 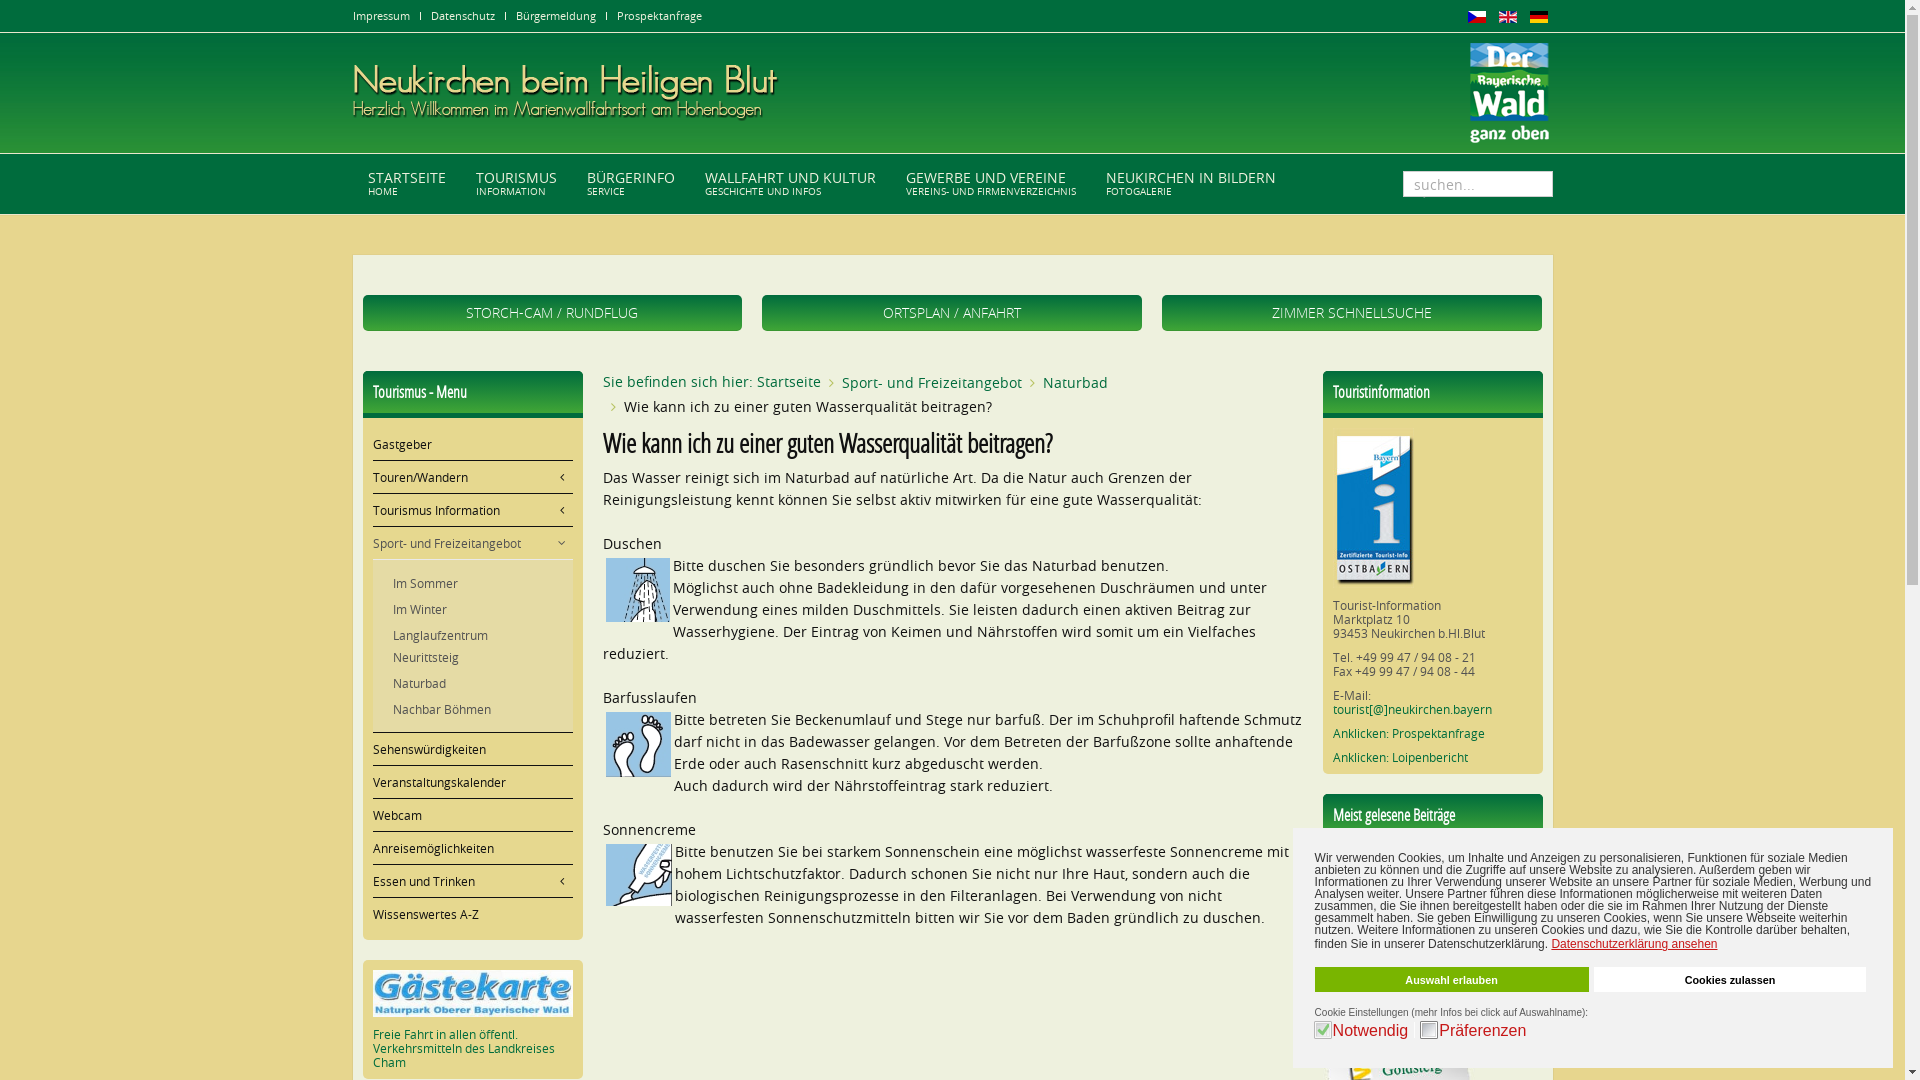 What do you see at coordinates (406, 184) in the screenshot?
I see `STARTSEITE
HOME` at bounding box center [406, 184].